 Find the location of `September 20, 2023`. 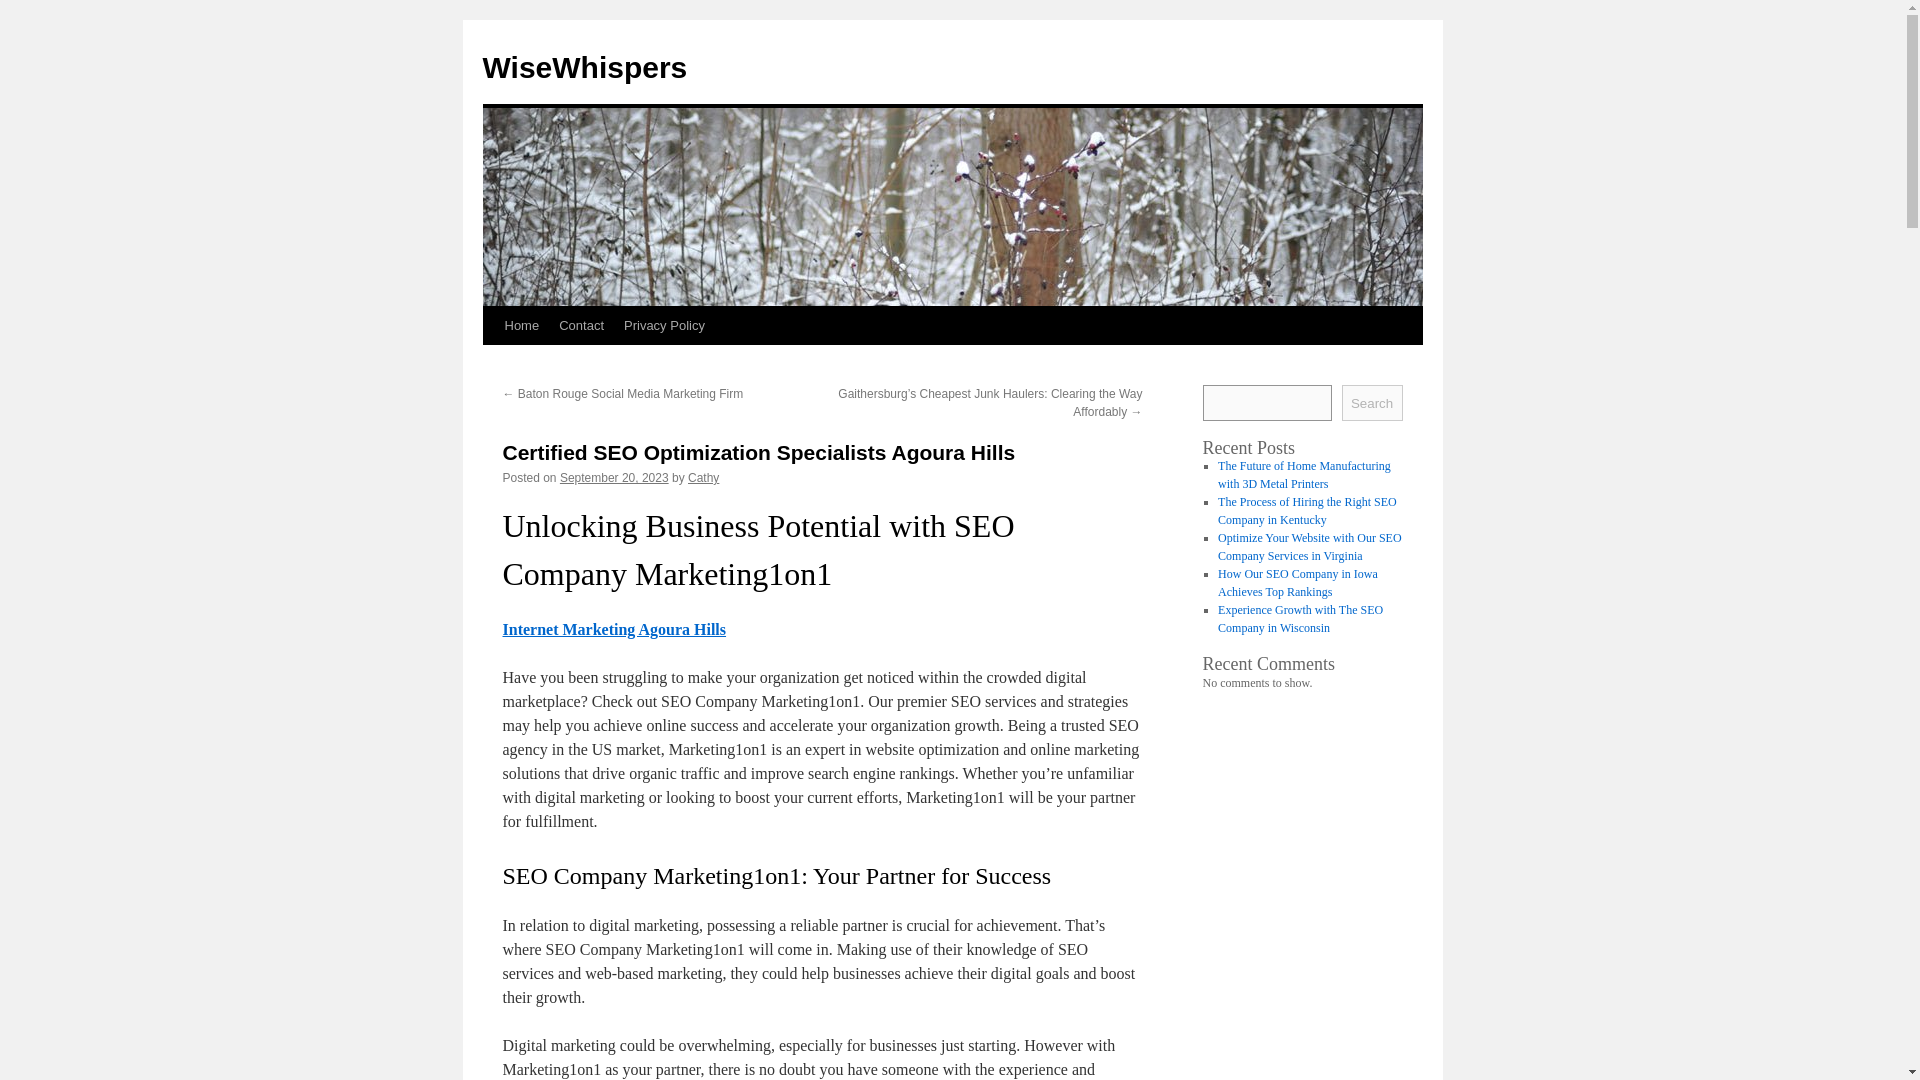

September 20, 2023 is located at coordinates (614, 477).